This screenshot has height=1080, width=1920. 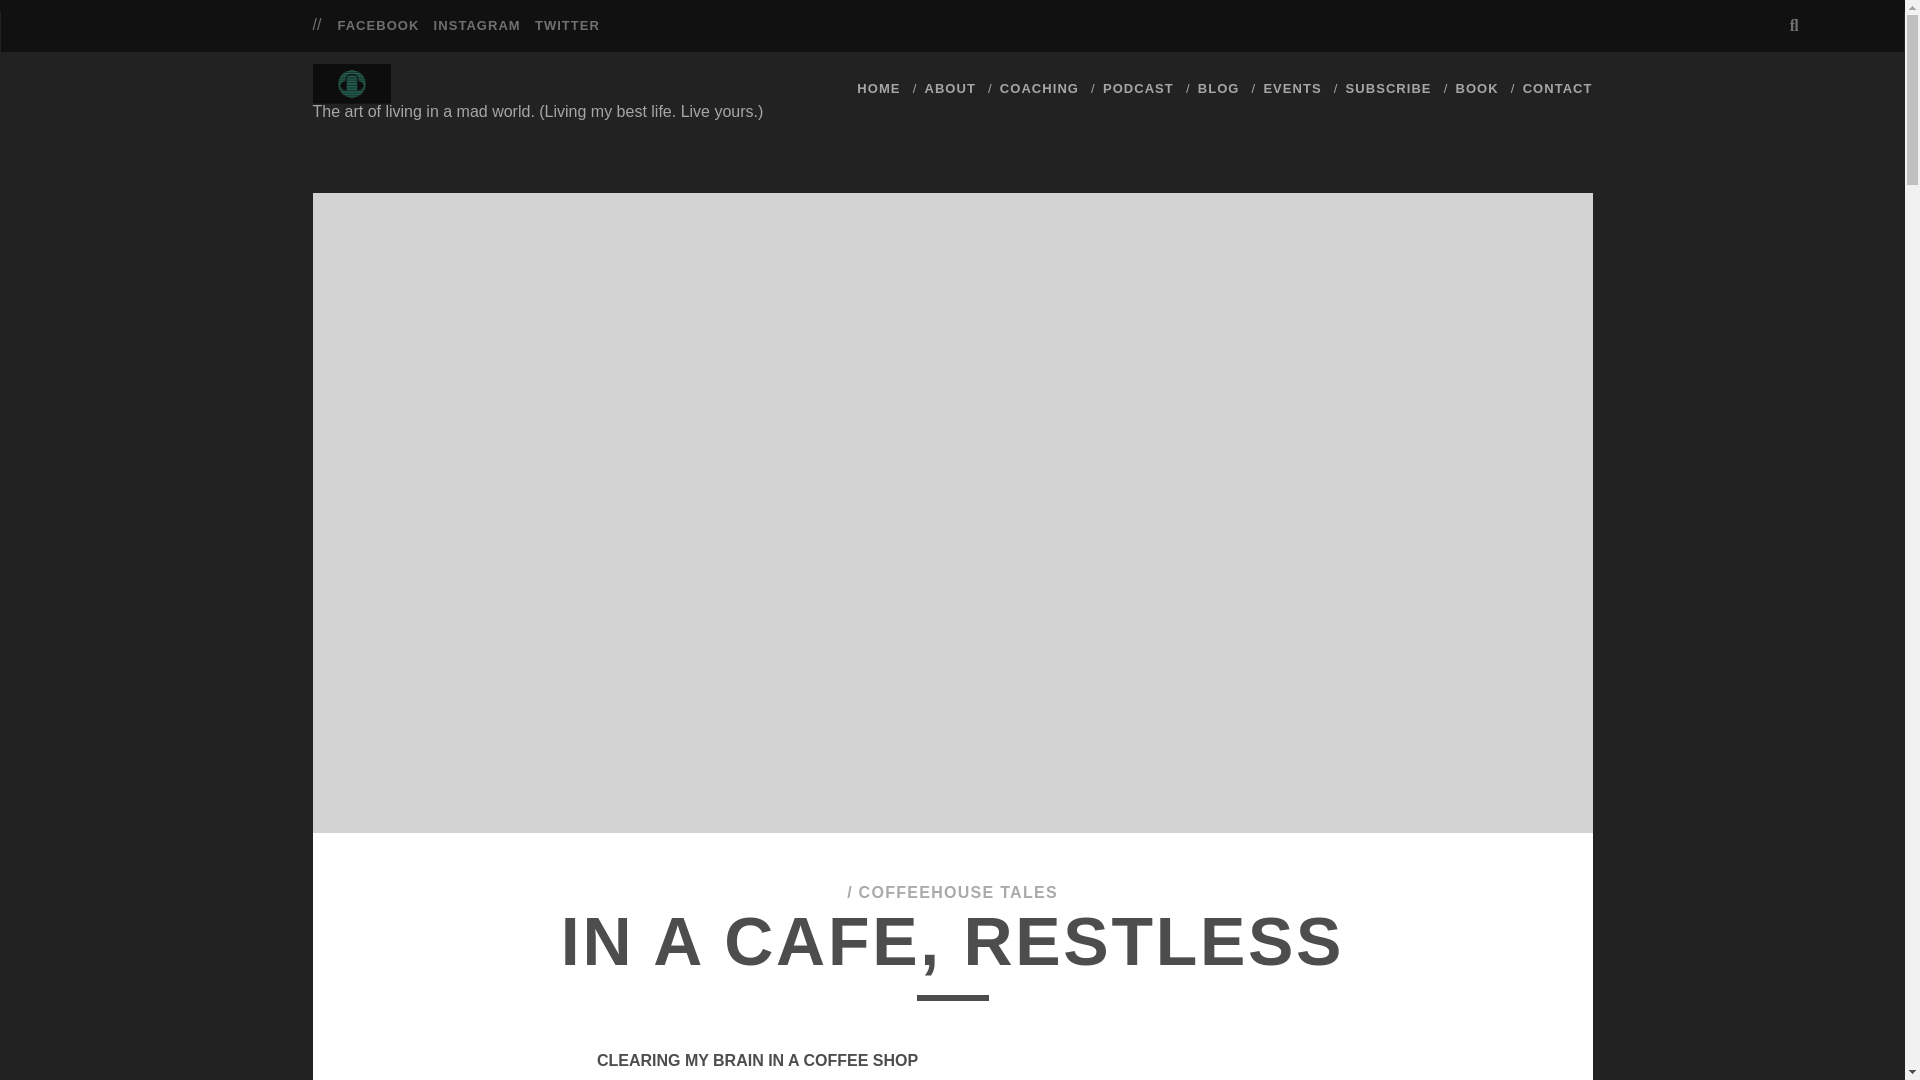 I want to click on ABOUT, so click(x=949, y=88).